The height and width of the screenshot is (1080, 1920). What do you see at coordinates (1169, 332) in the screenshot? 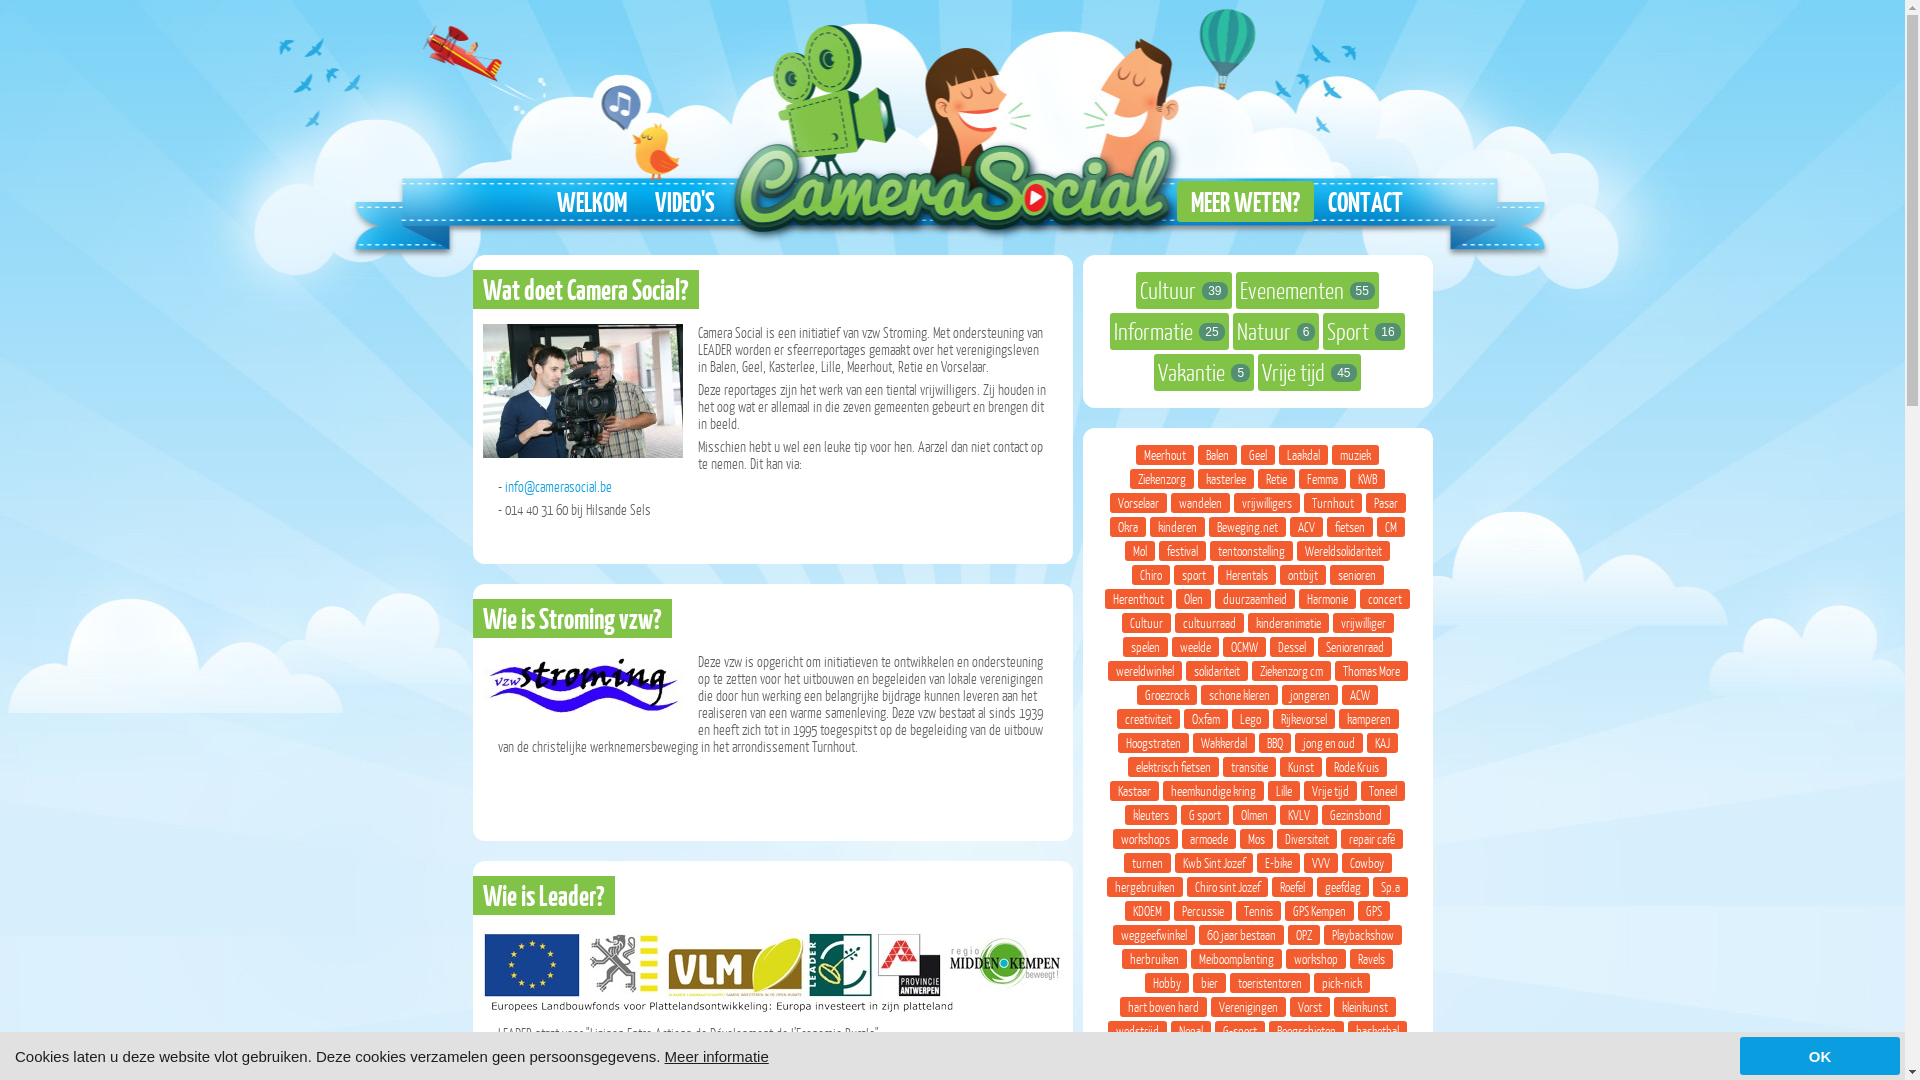
I see `Informatie
25` at bounding box center [1169, 332].